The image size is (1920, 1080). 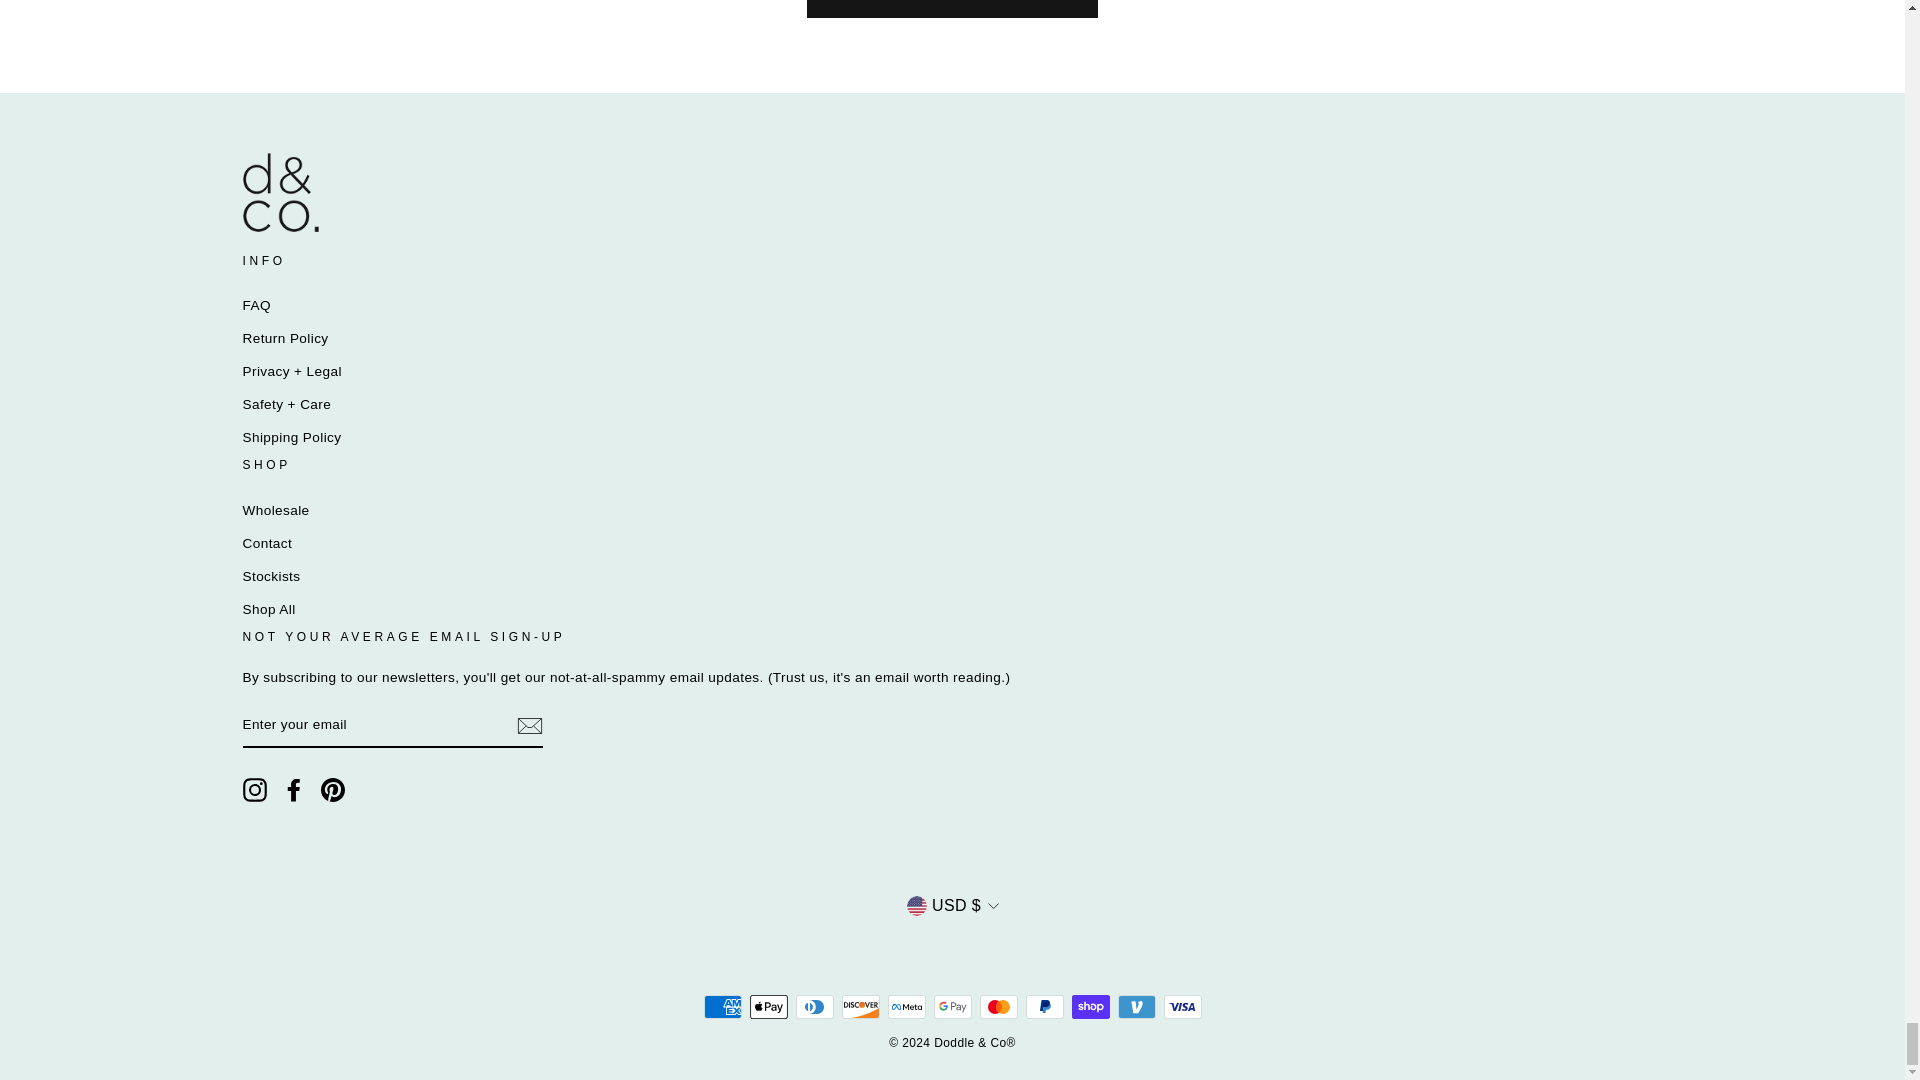 What do you see at coordinates (860, 1006) in the screenshot?
I see `Discover` at bounding box center [860, 1006].